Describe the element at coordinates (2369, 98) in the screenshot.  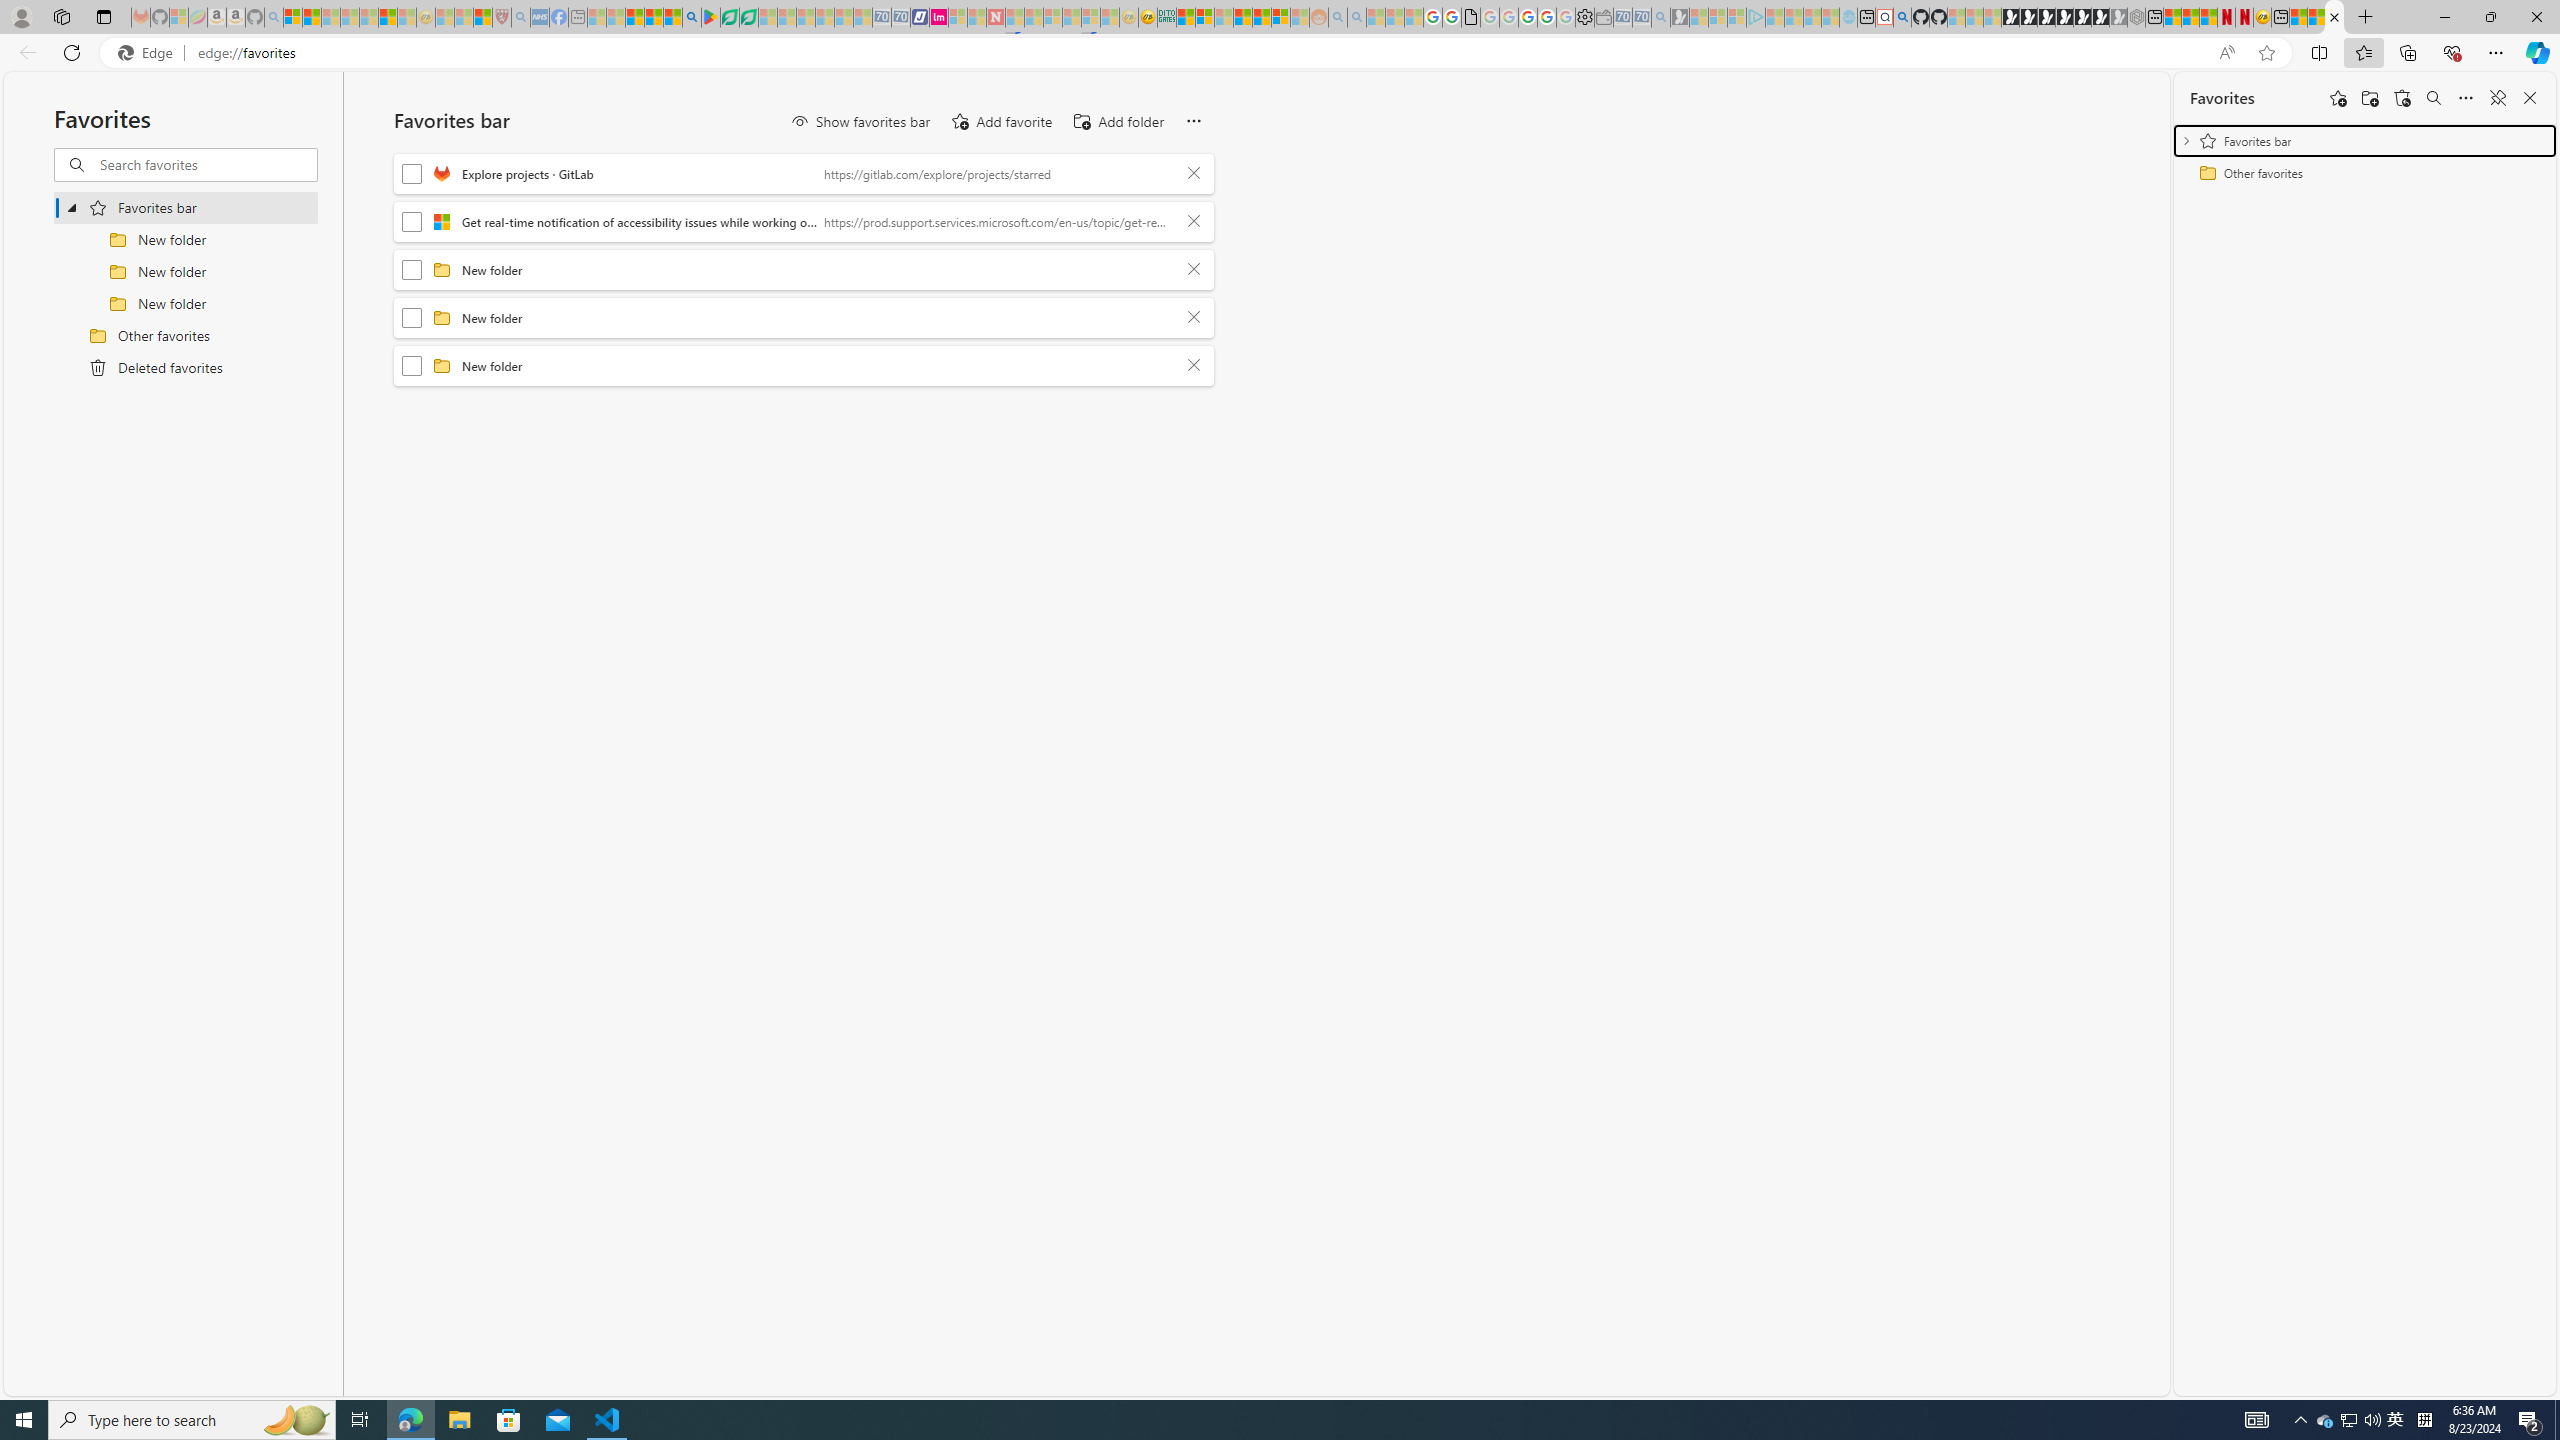
I see `Add folder` at that location.